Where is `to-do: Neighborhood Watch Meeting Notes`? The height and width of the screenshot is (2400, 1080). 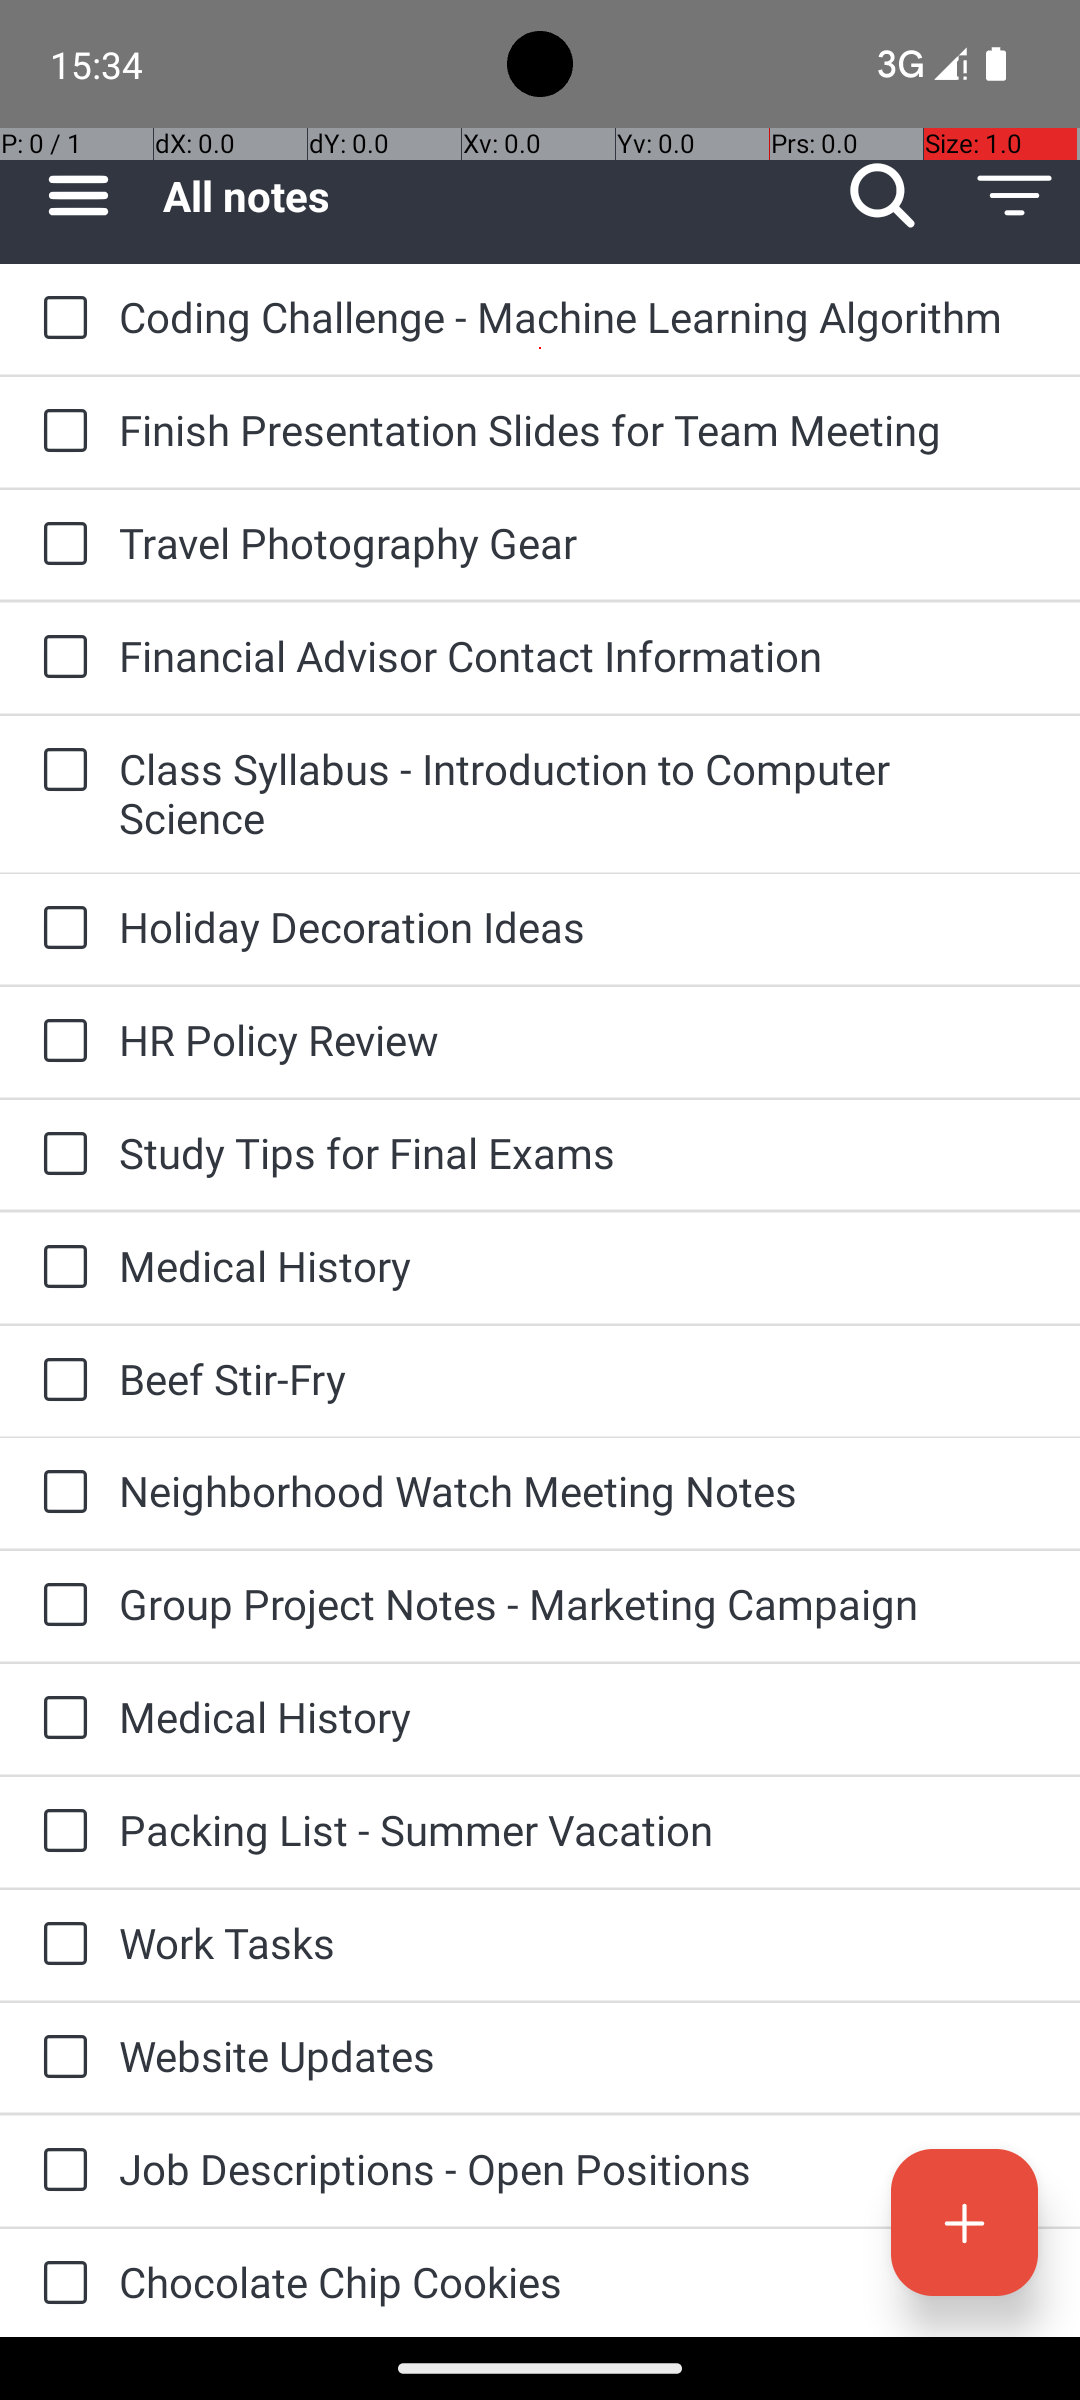 to-do: Neighborhood Watch Meeting Notes is located at coordinates (60, 1493).